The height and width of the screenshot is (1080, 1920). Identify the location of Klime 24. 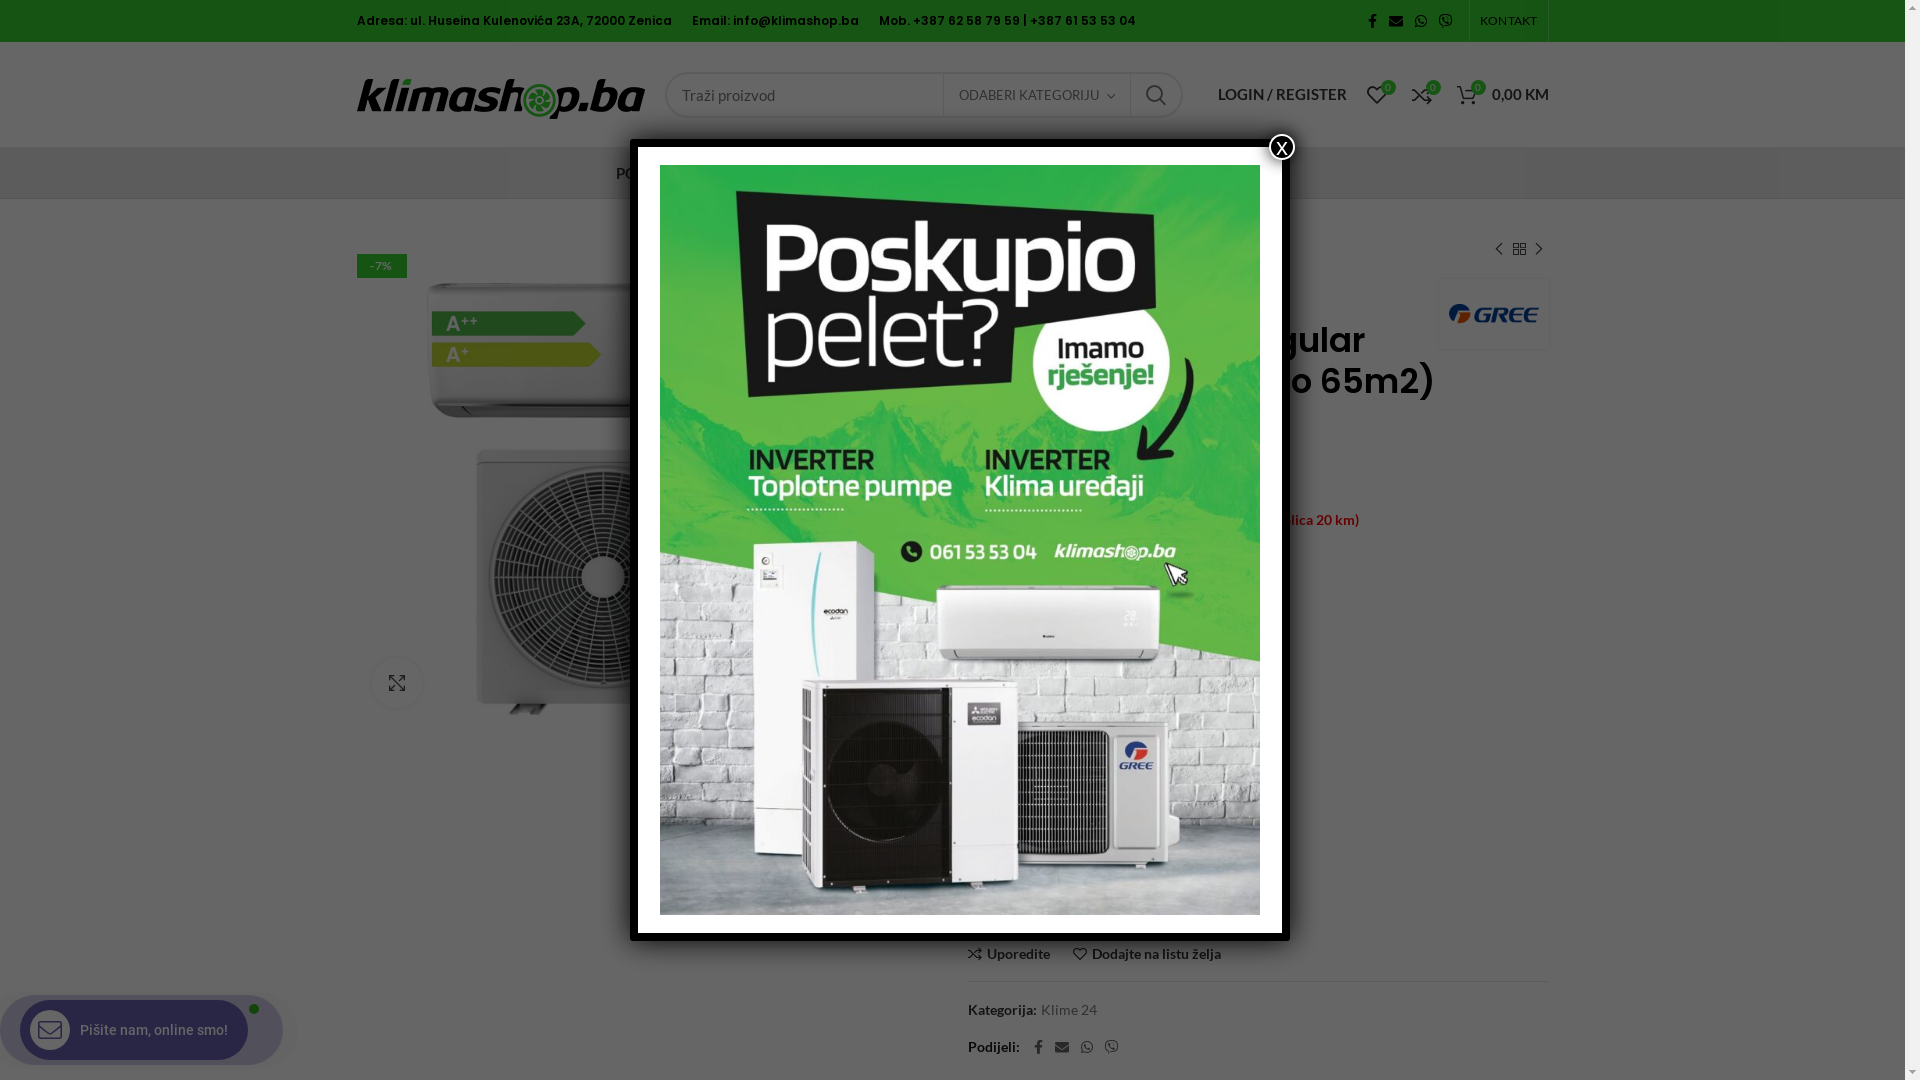
(1068, 1010).